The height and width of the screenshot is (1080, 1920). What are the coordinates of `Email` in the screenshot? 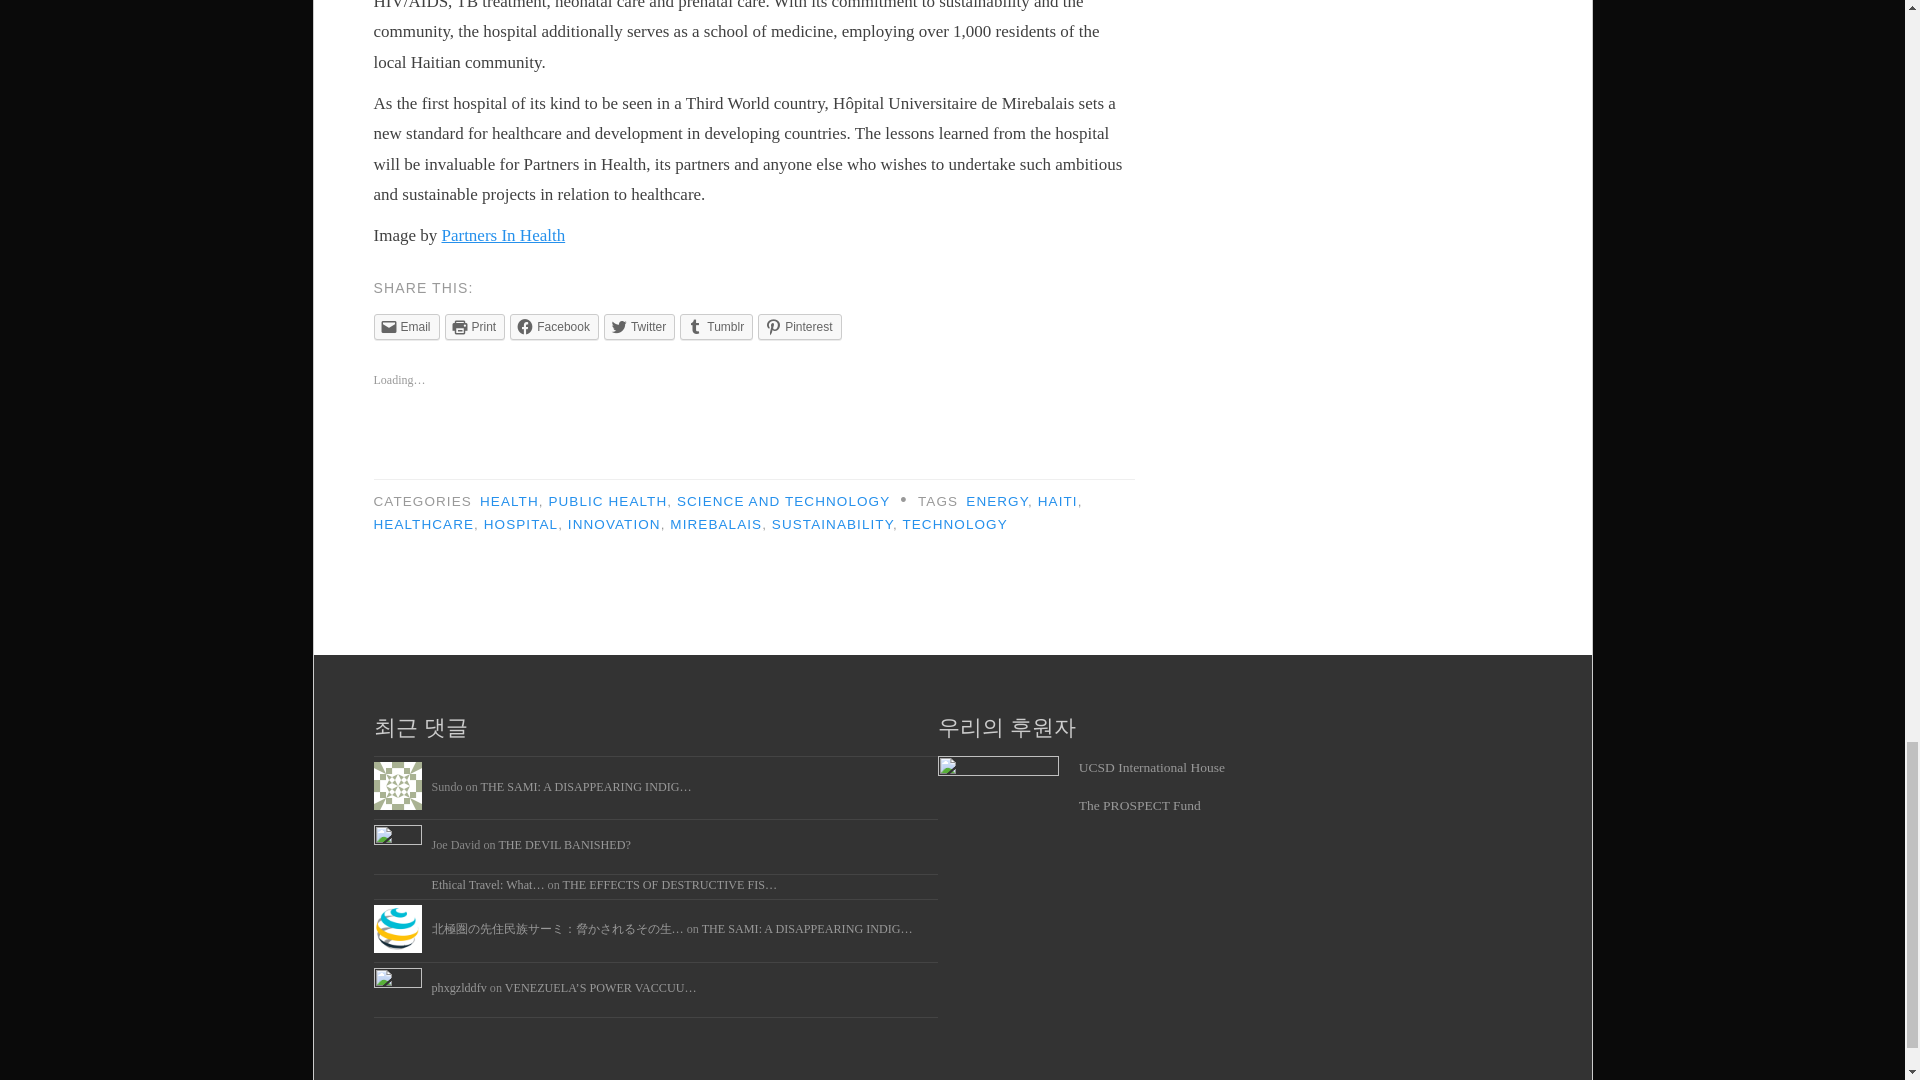 It's located at (406, 327).